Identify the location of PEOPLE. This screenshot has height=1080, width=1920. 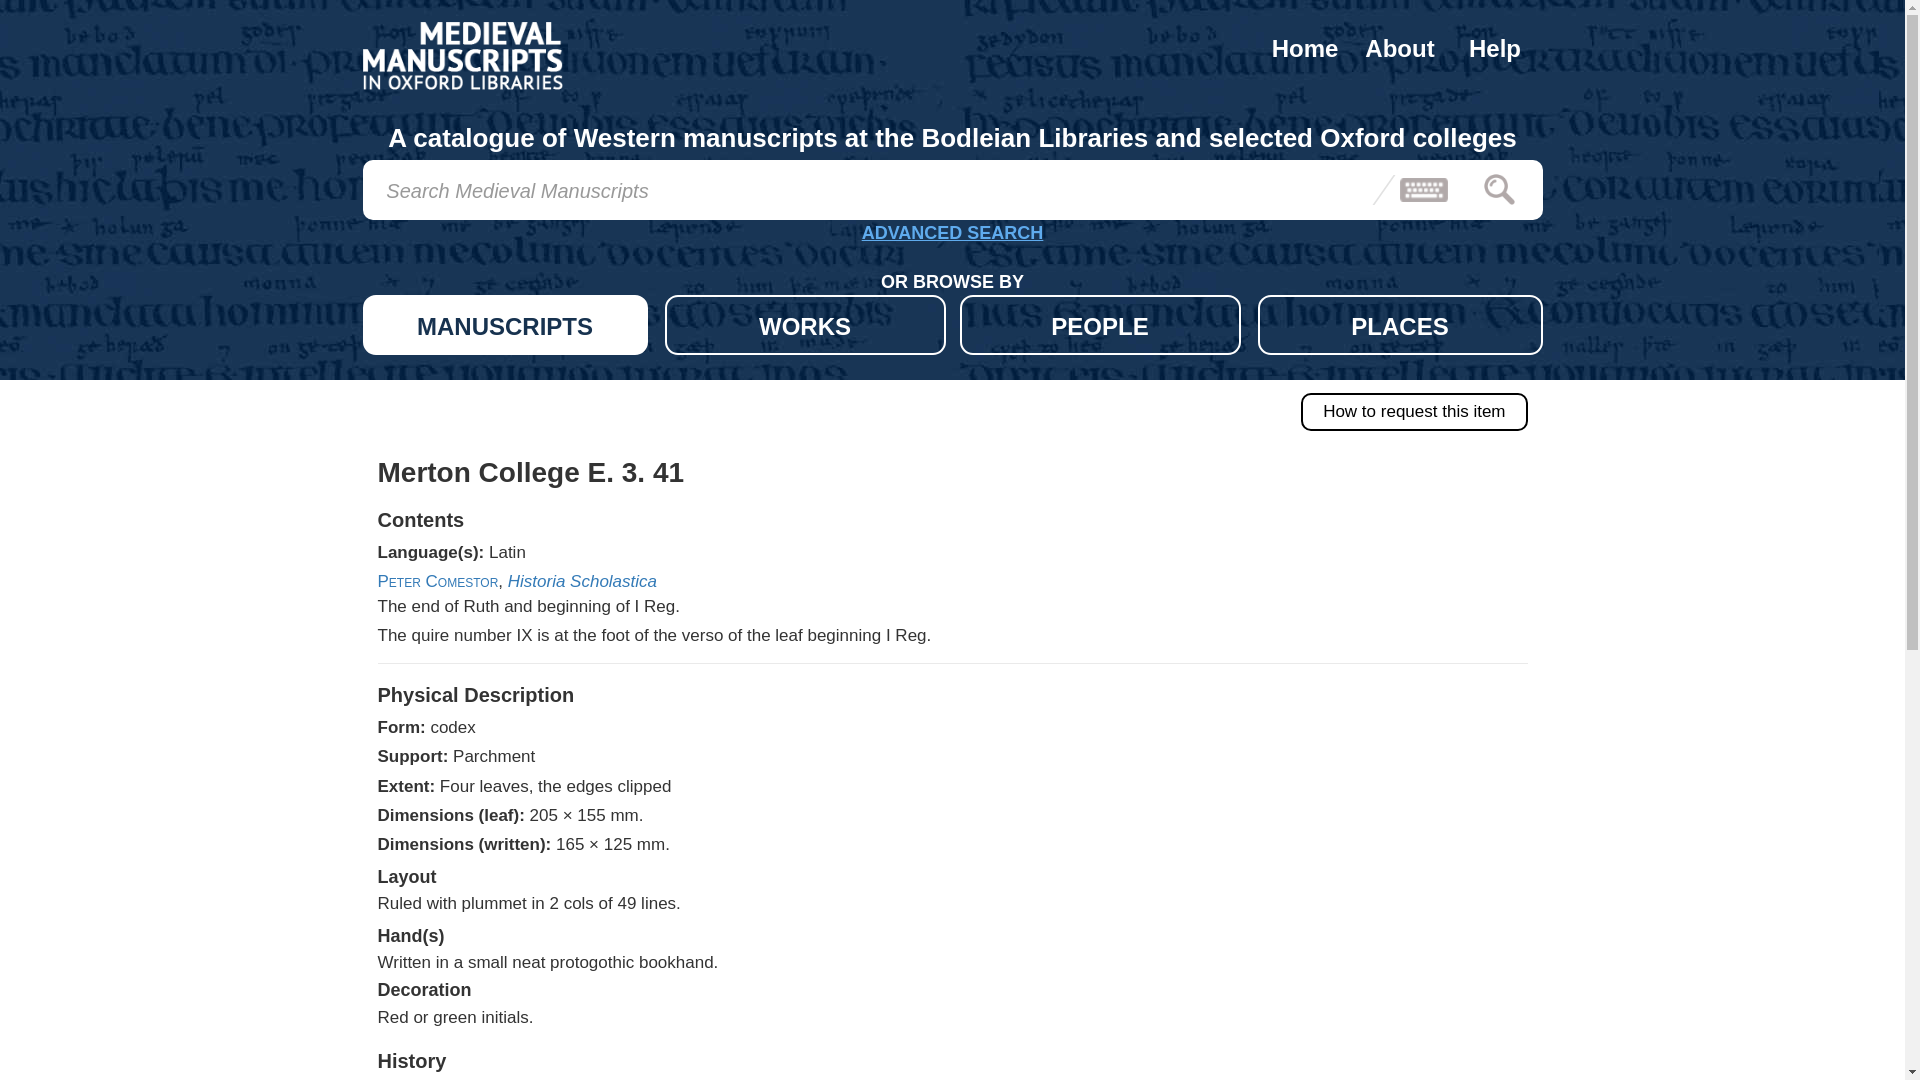
(1100, 324).